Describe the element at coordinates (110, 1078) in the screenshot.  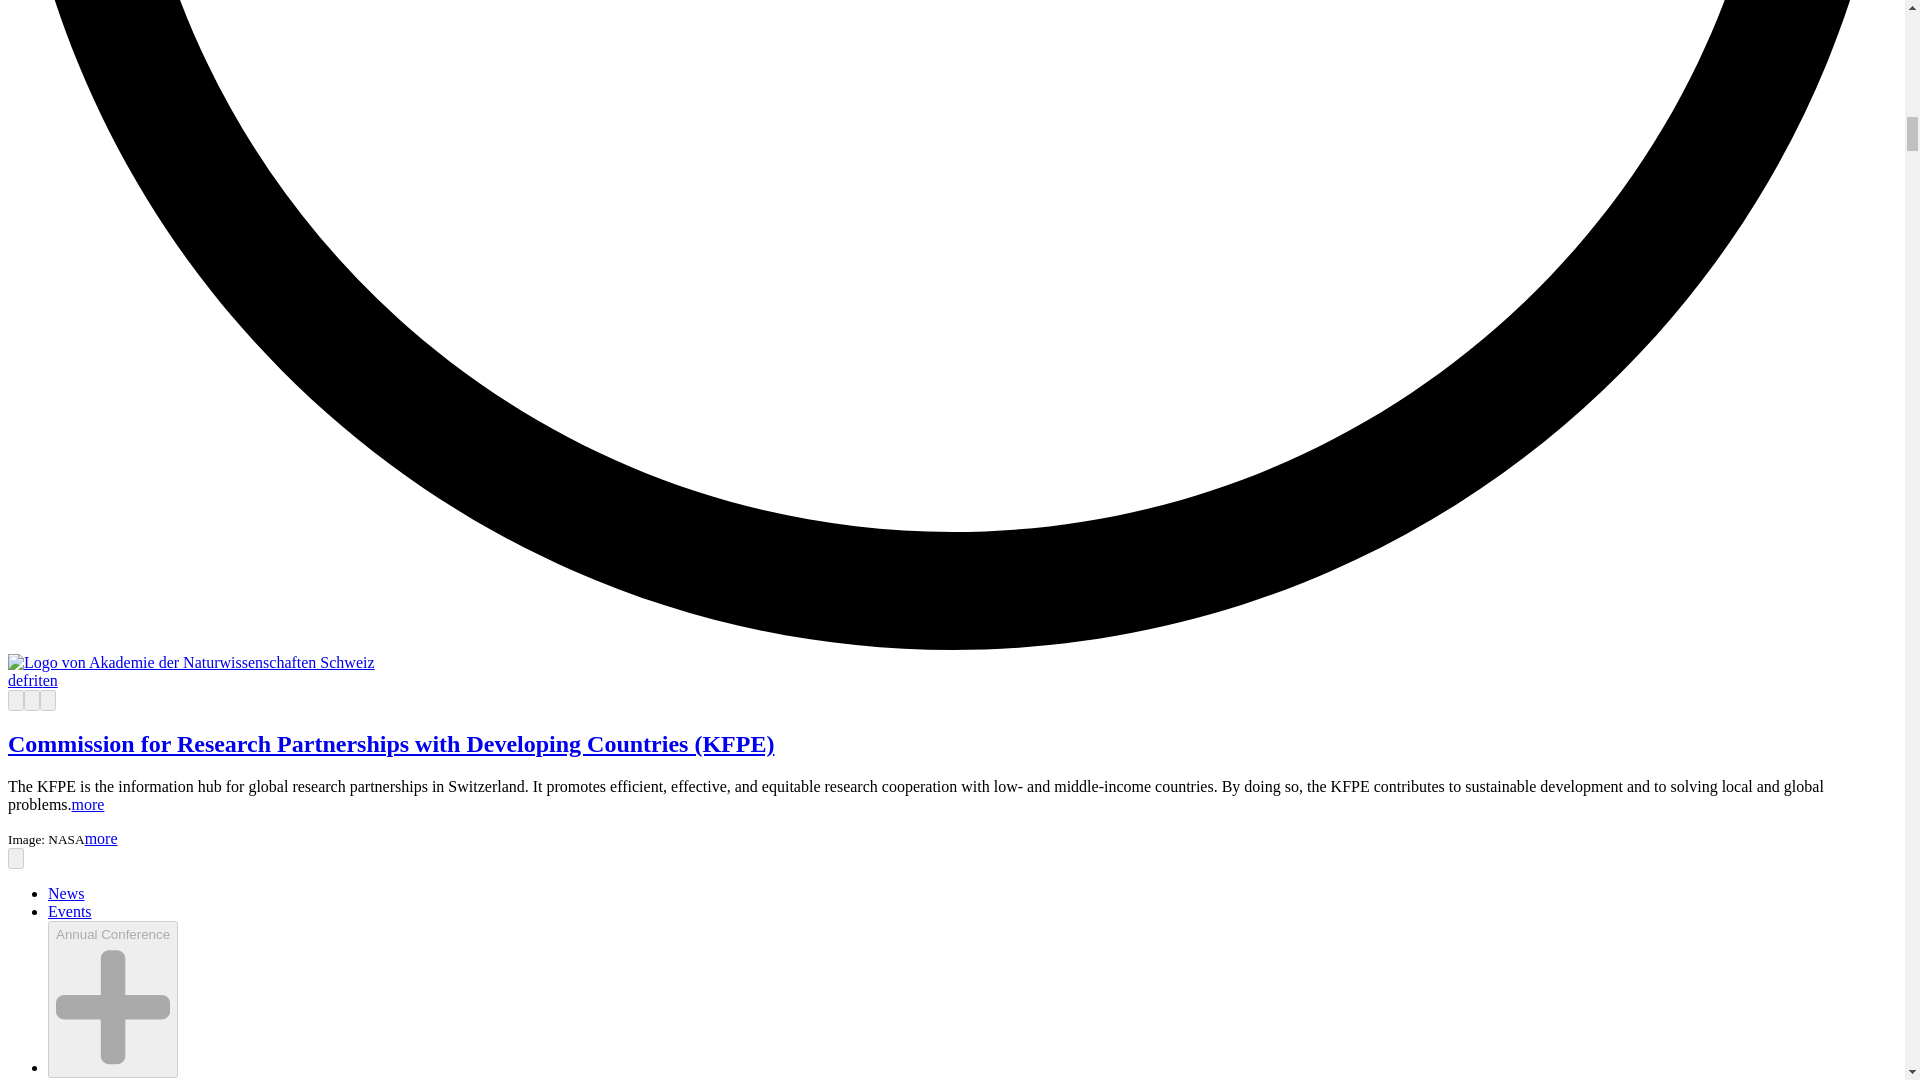
I see `Annual Conference` at that location.